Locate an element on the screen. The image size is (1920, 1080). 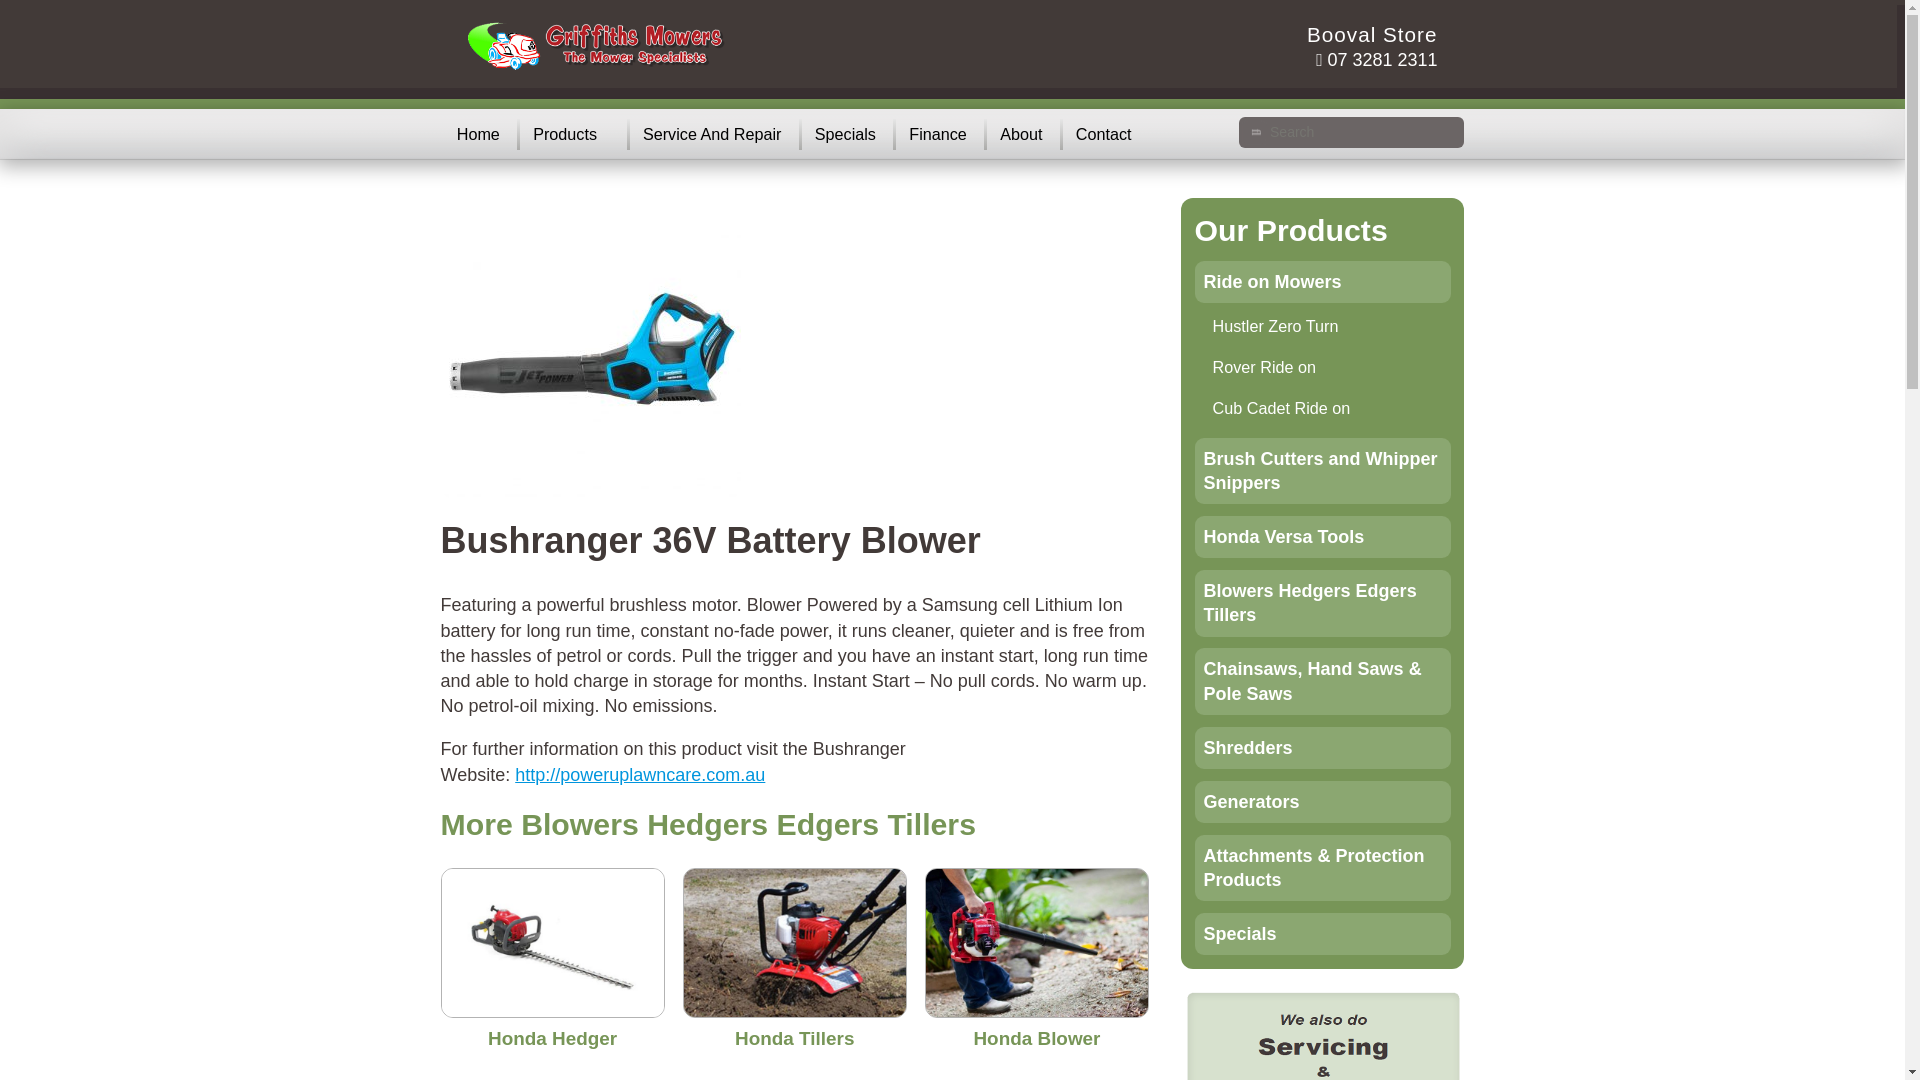
Honda Tillers is located at coordinates (794, 1038).